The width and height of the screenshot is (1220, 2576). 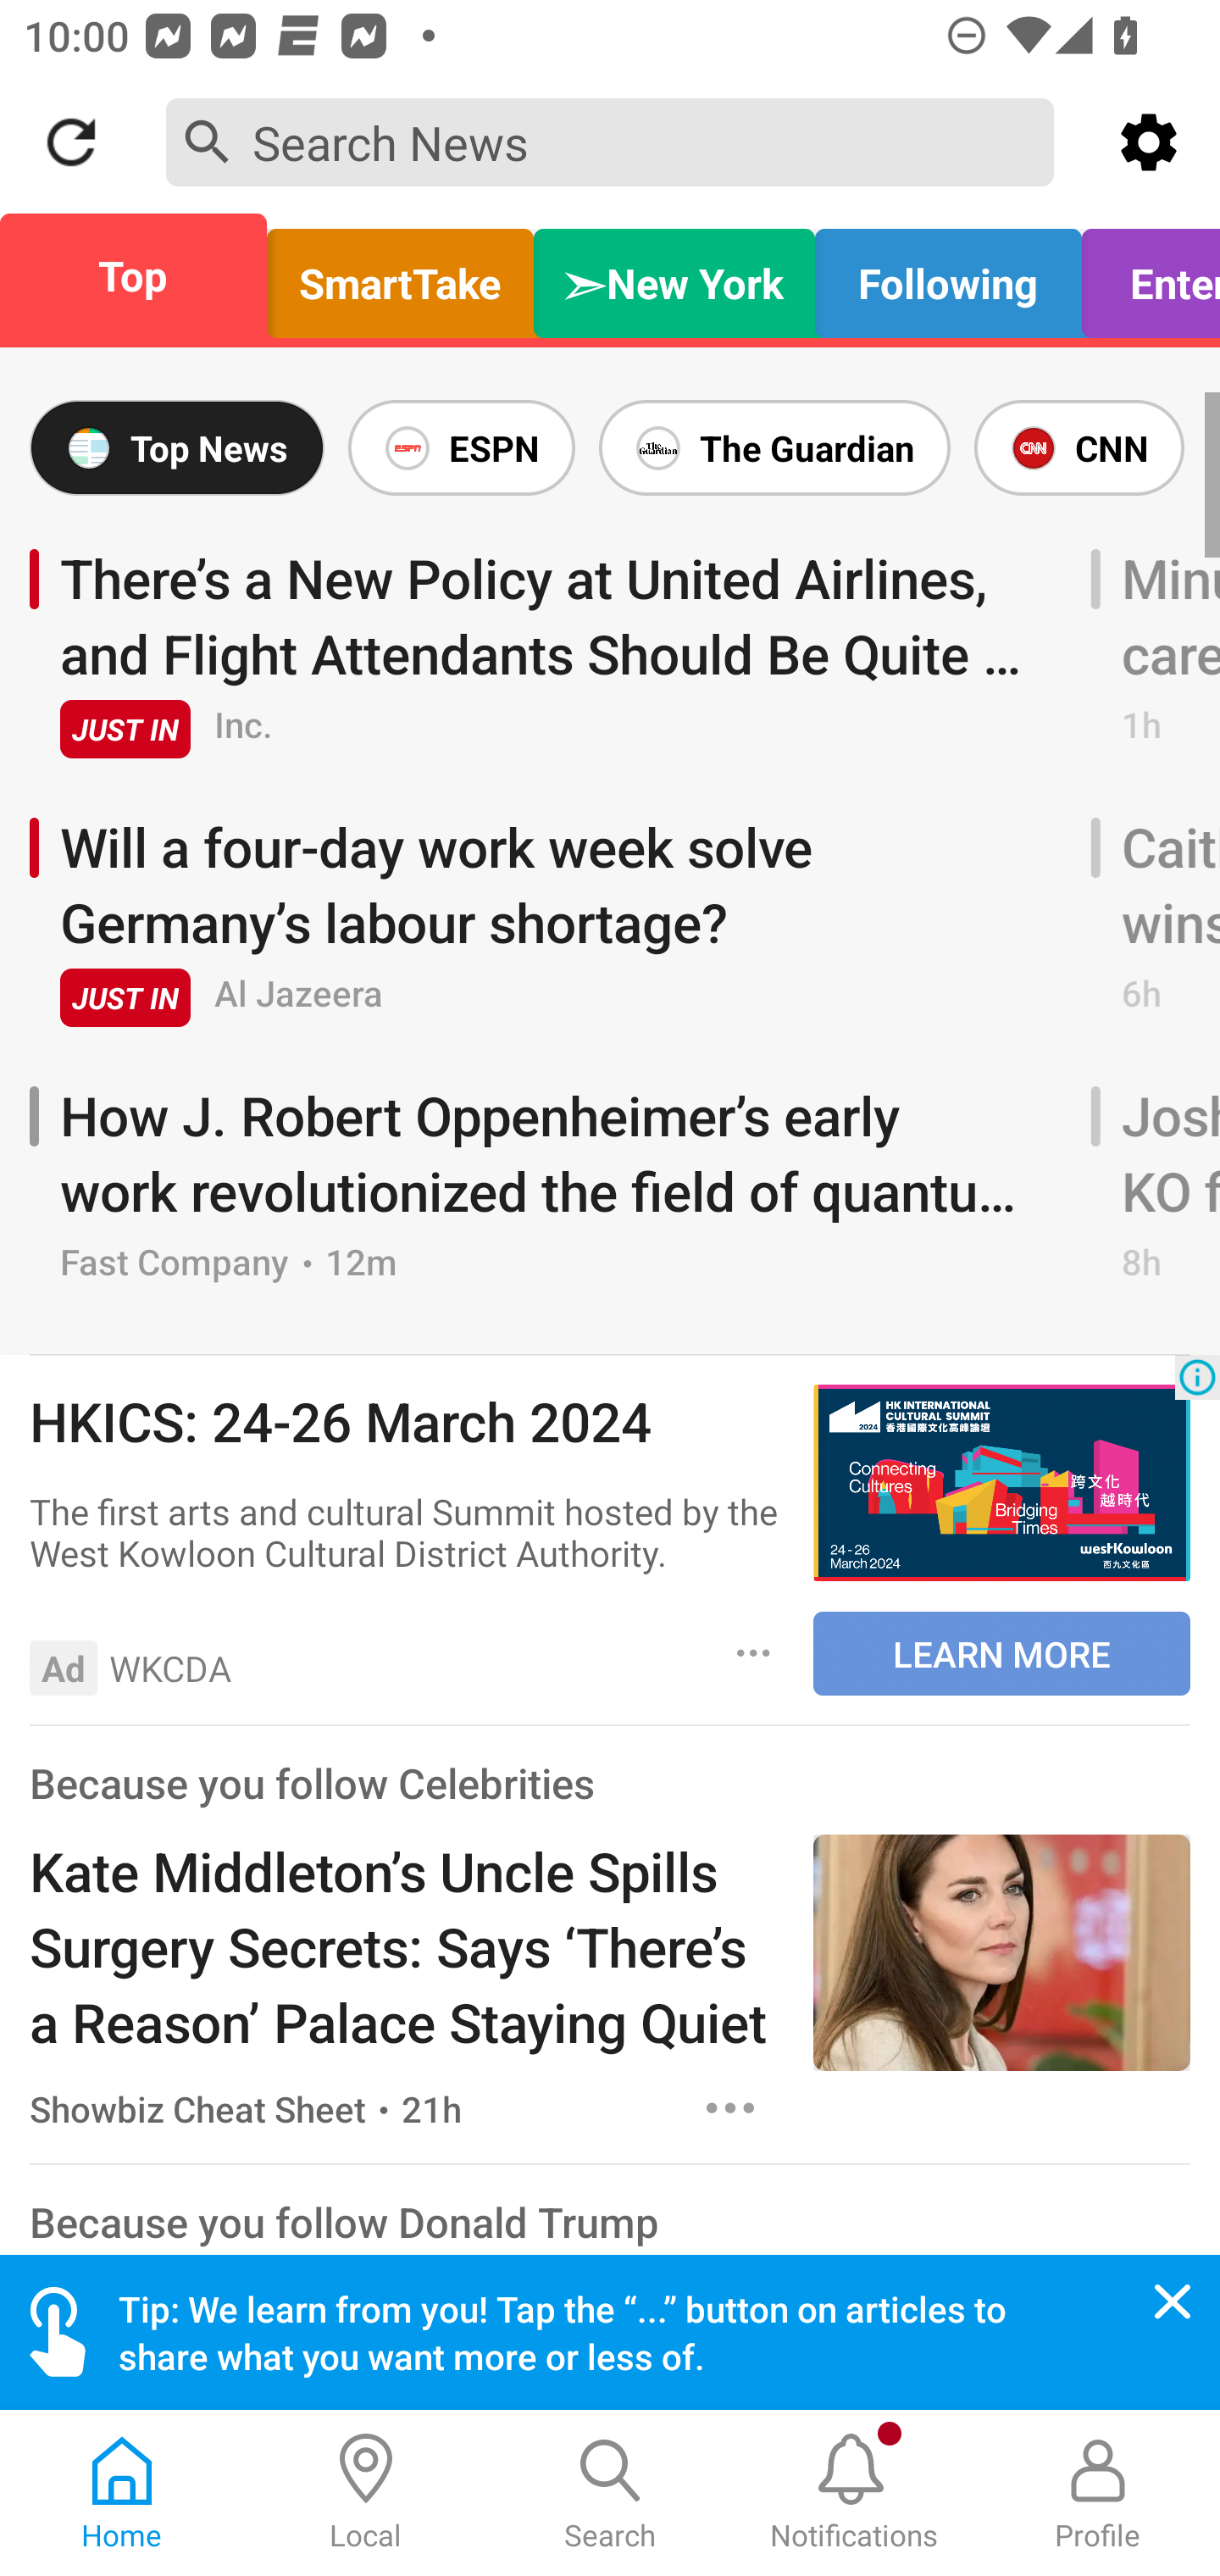 What do you see at coordinates (674, 275) in the screenshot?
I see `➣New York` at bounding box center [674, 275].